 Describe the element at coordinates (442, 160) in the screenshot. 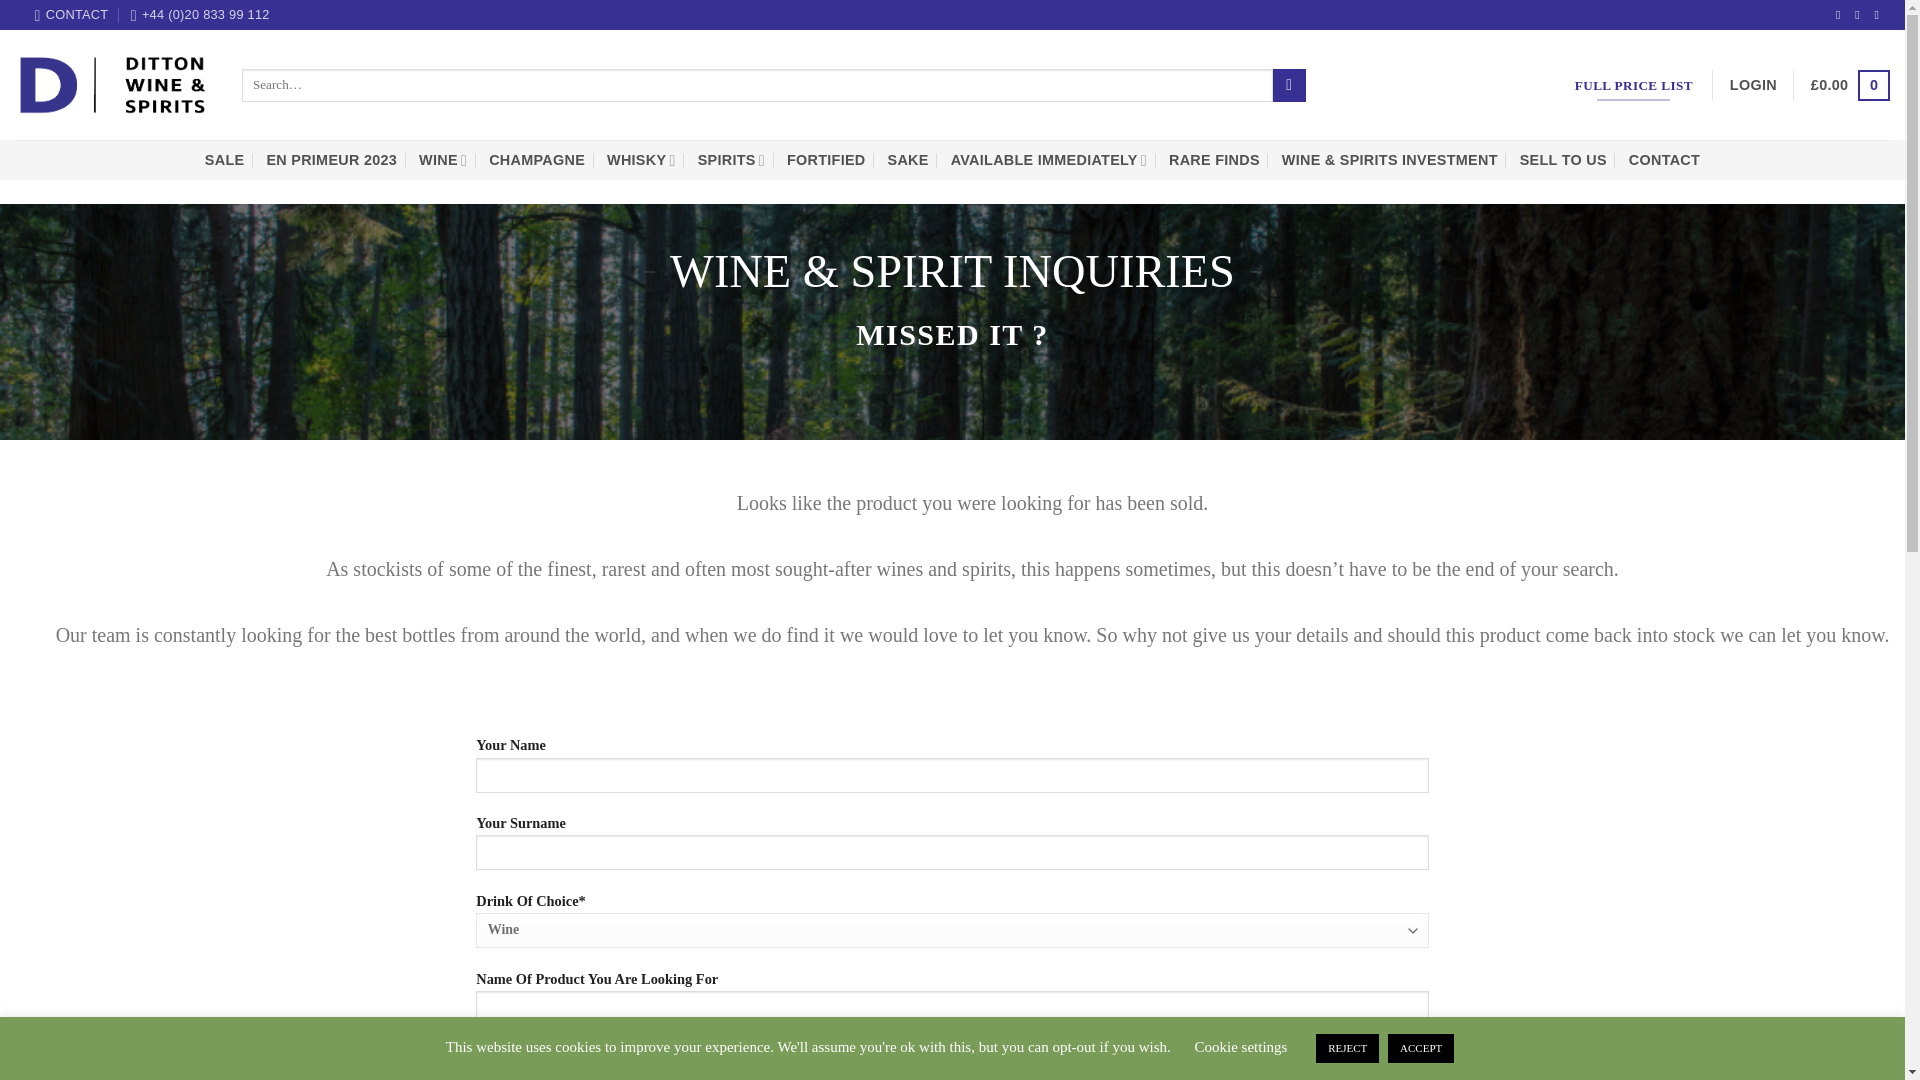

I see `WINE` at that location.